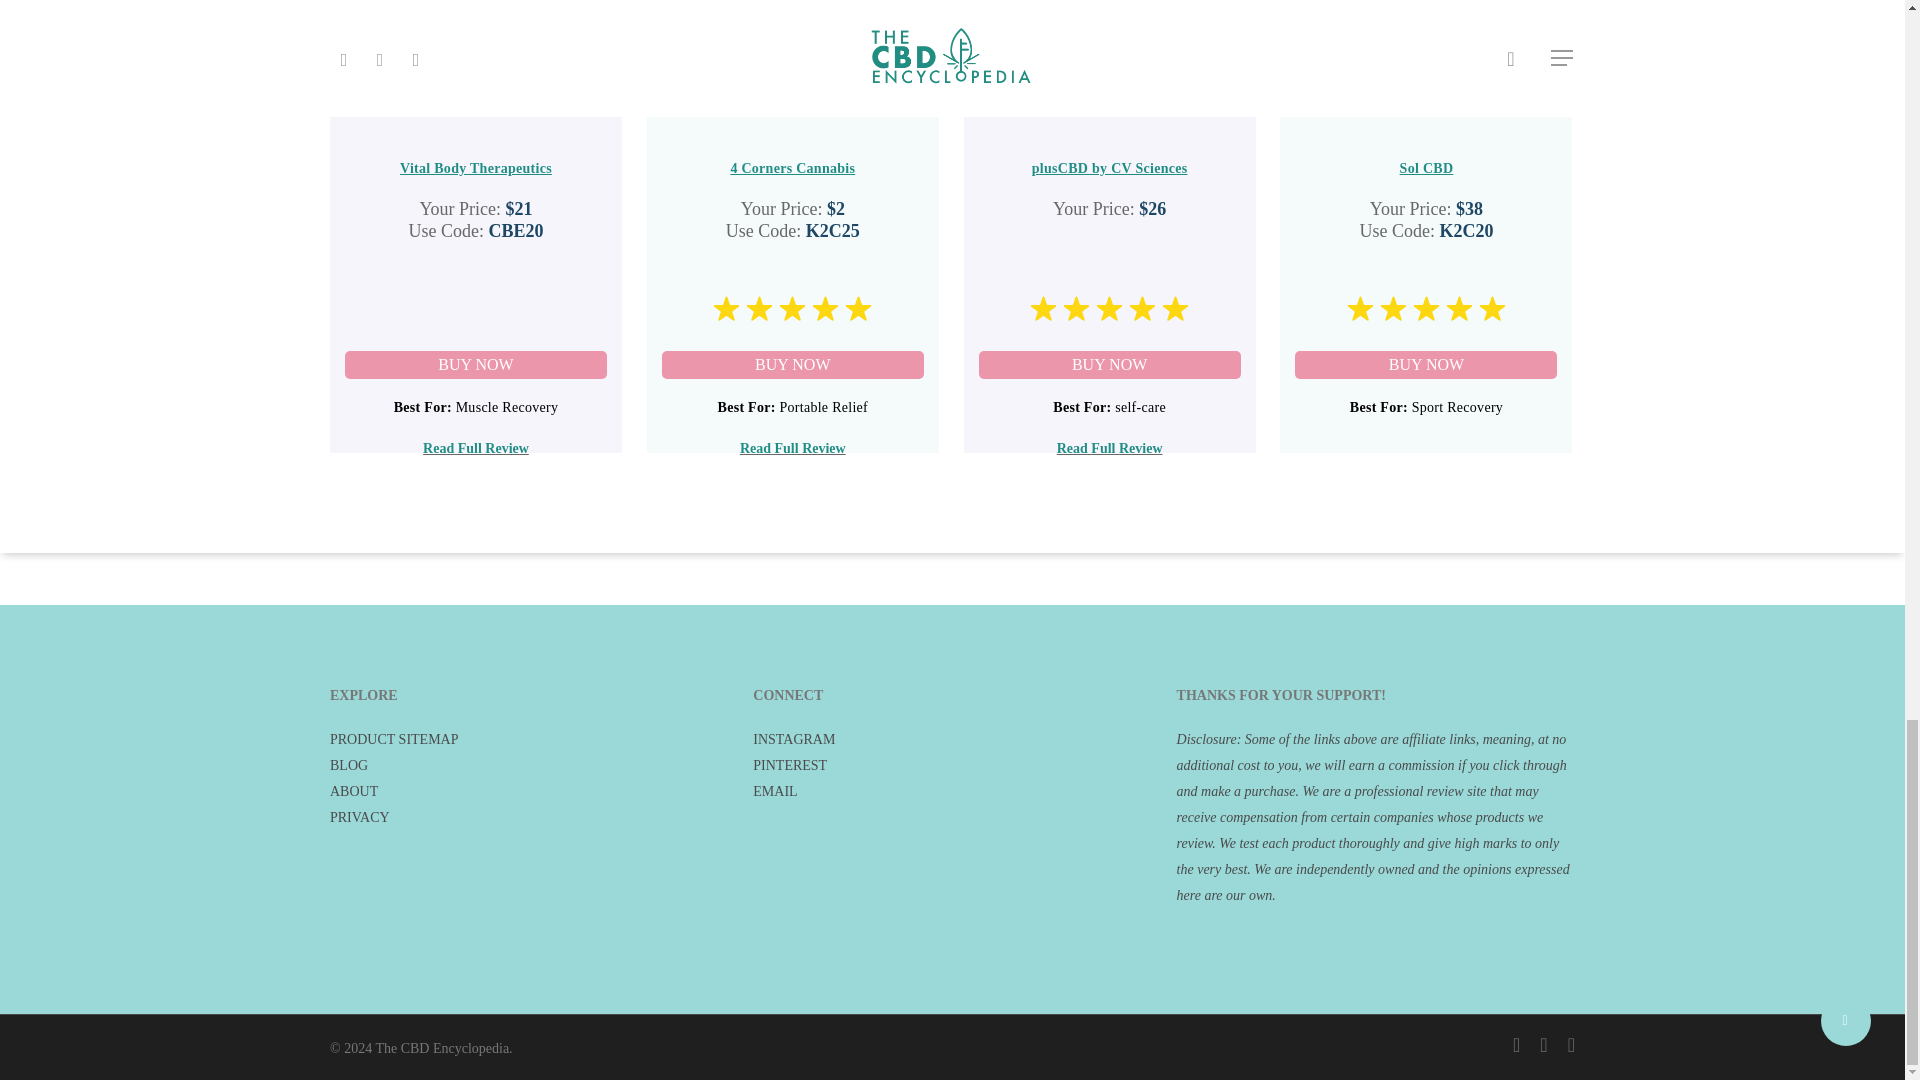 The width and height of the screenshot is (1920, 1080). Describe the element at coordinates (1110, 365) in the screenshot. I see `Extra Strength Balm` at that location.